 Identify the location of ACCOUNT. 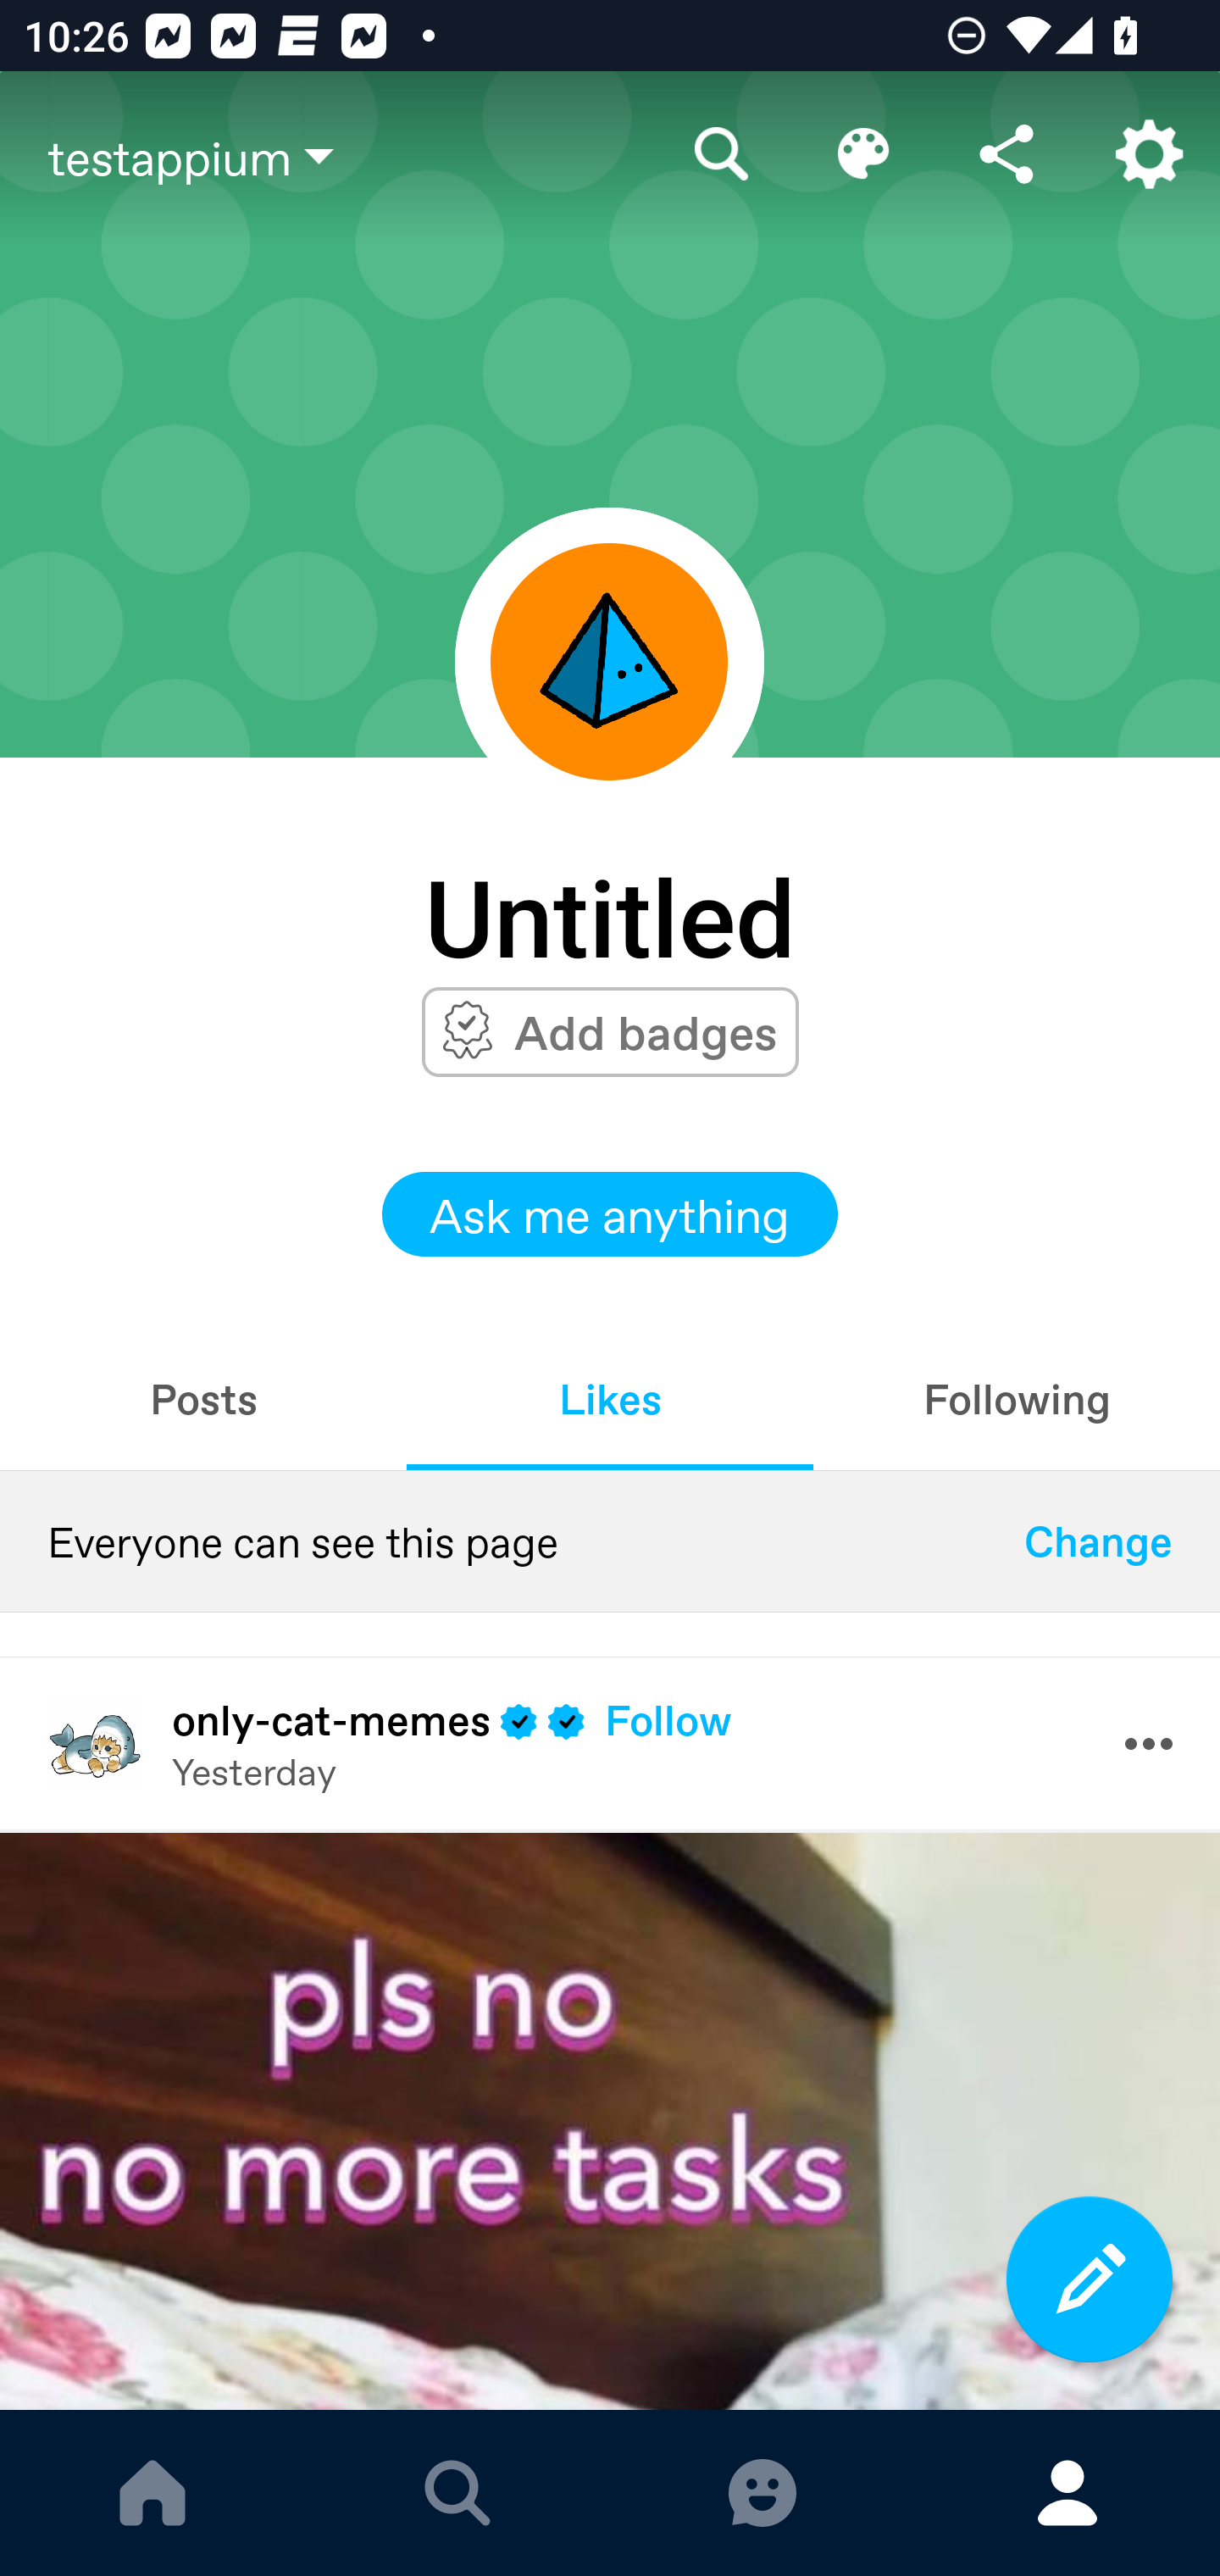
(1067, 2493).